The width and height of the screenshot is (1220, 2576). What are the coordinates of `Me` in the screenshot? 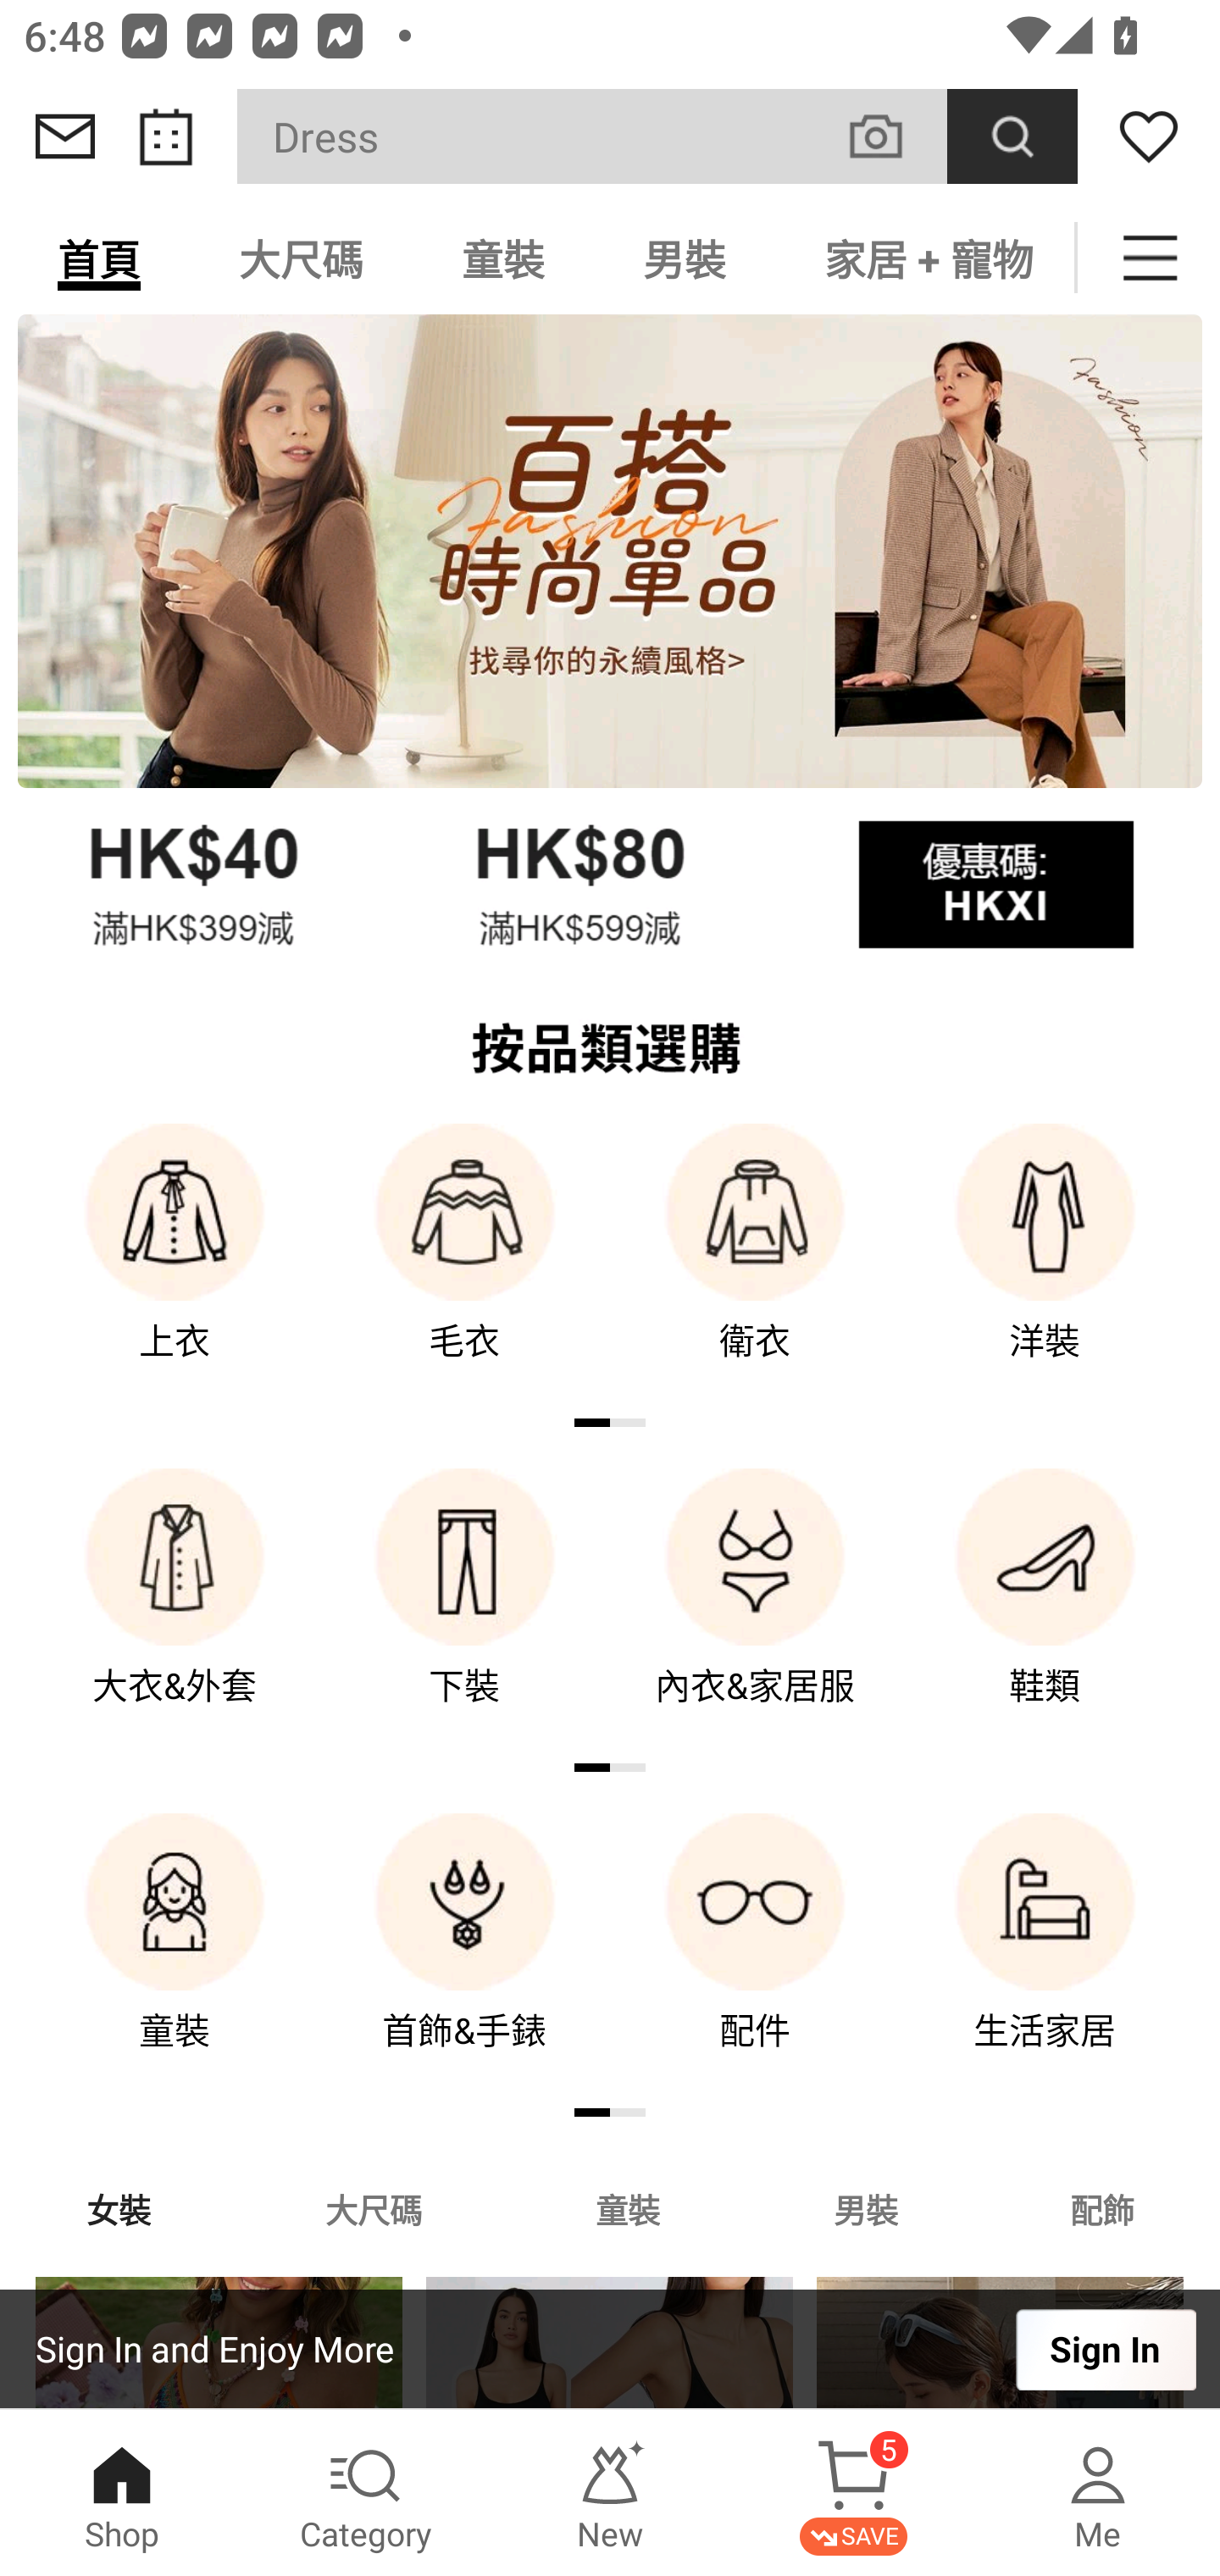 It's located at (1098, 2493).